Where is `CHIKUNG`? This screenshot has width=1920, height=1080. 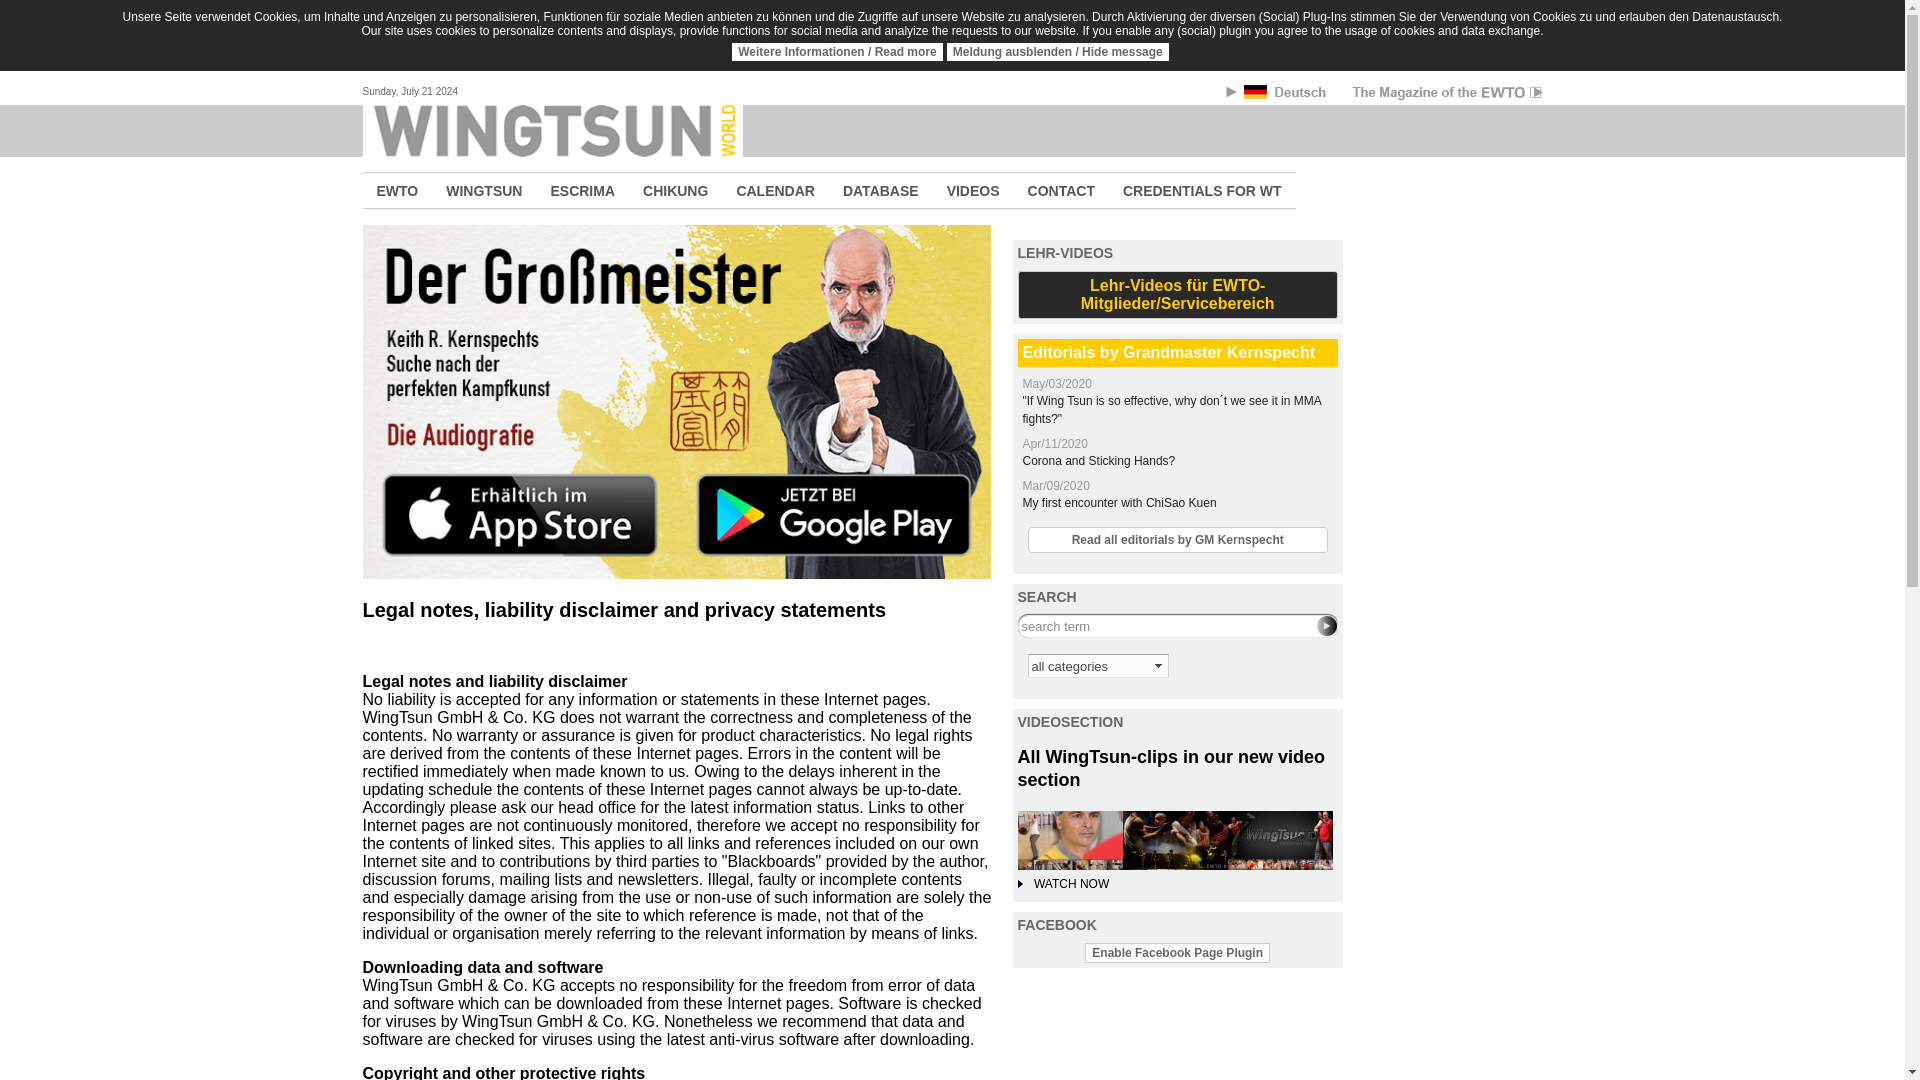
CHIKUNG is located at coordinates (675, 190).